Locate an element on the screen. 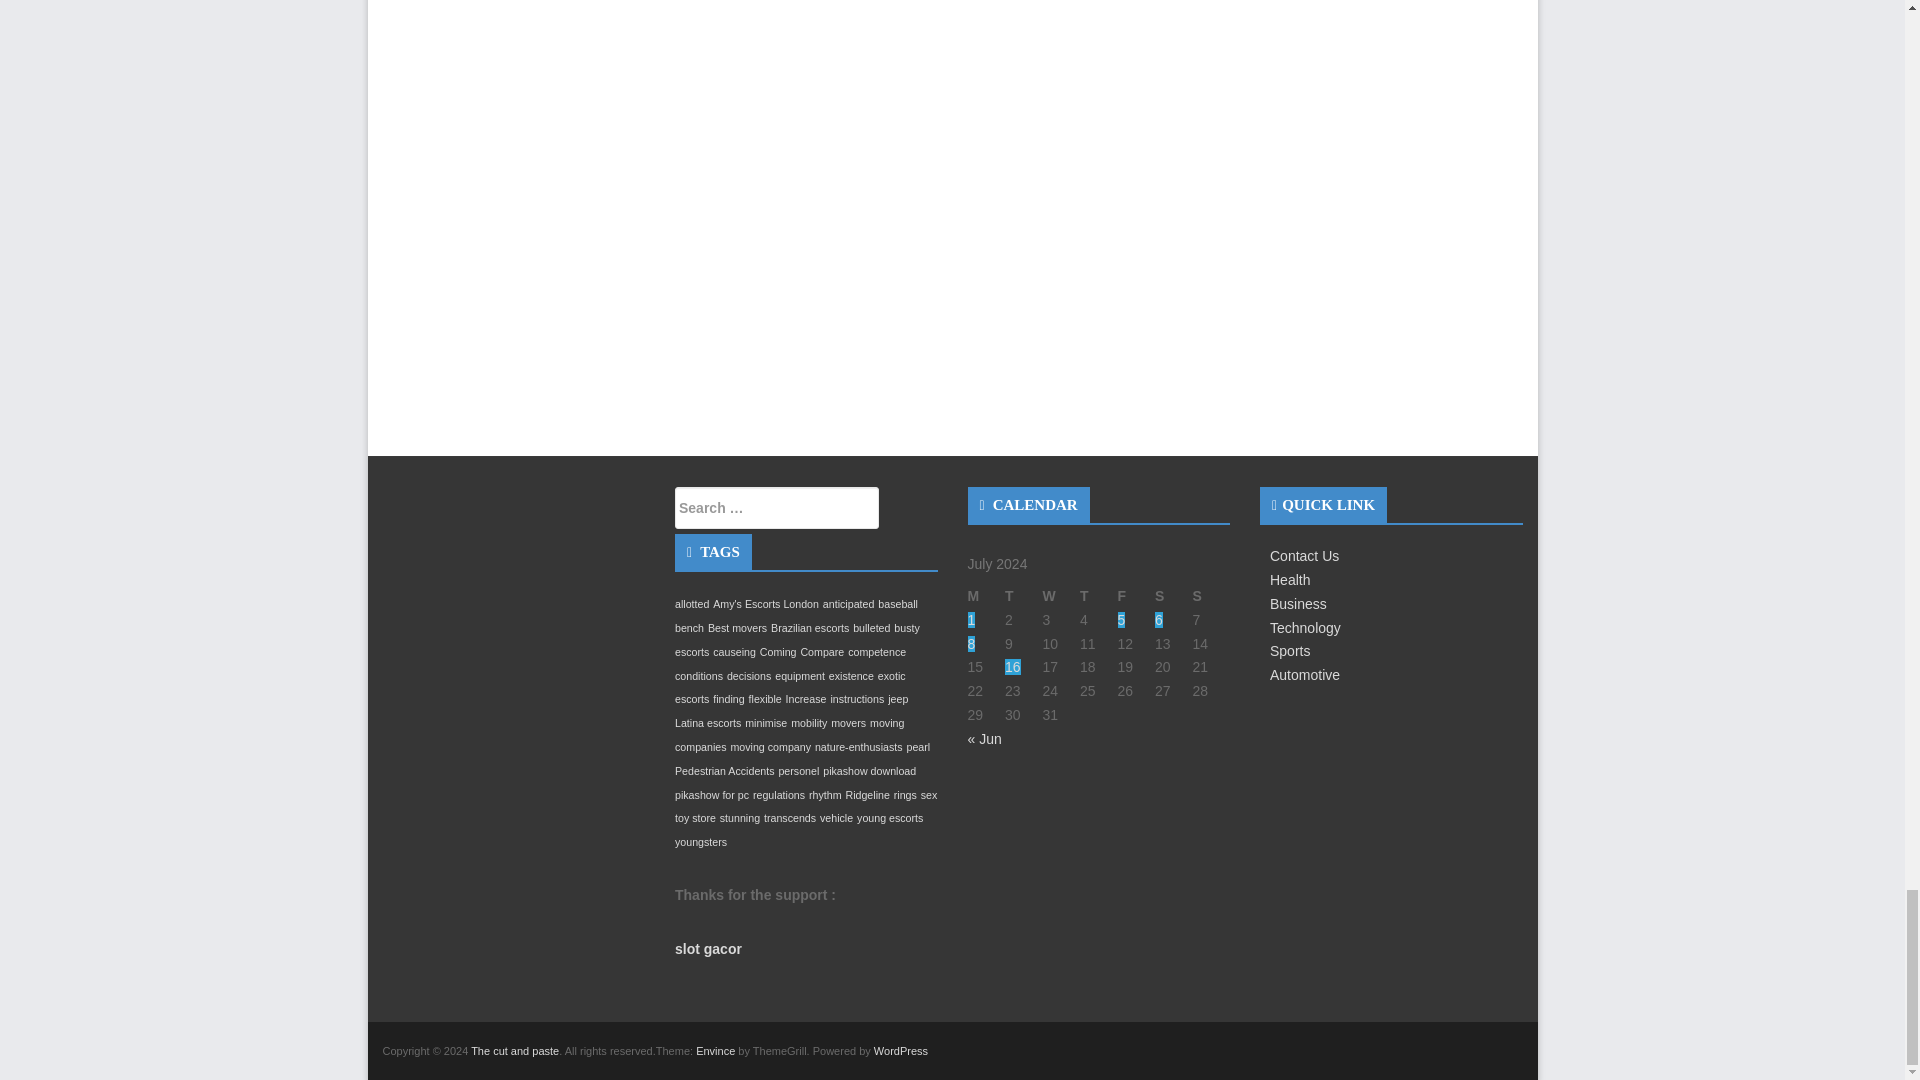 This screenshot has width=1920, height=1080. Saturday is located at coordinates (1174, 597).